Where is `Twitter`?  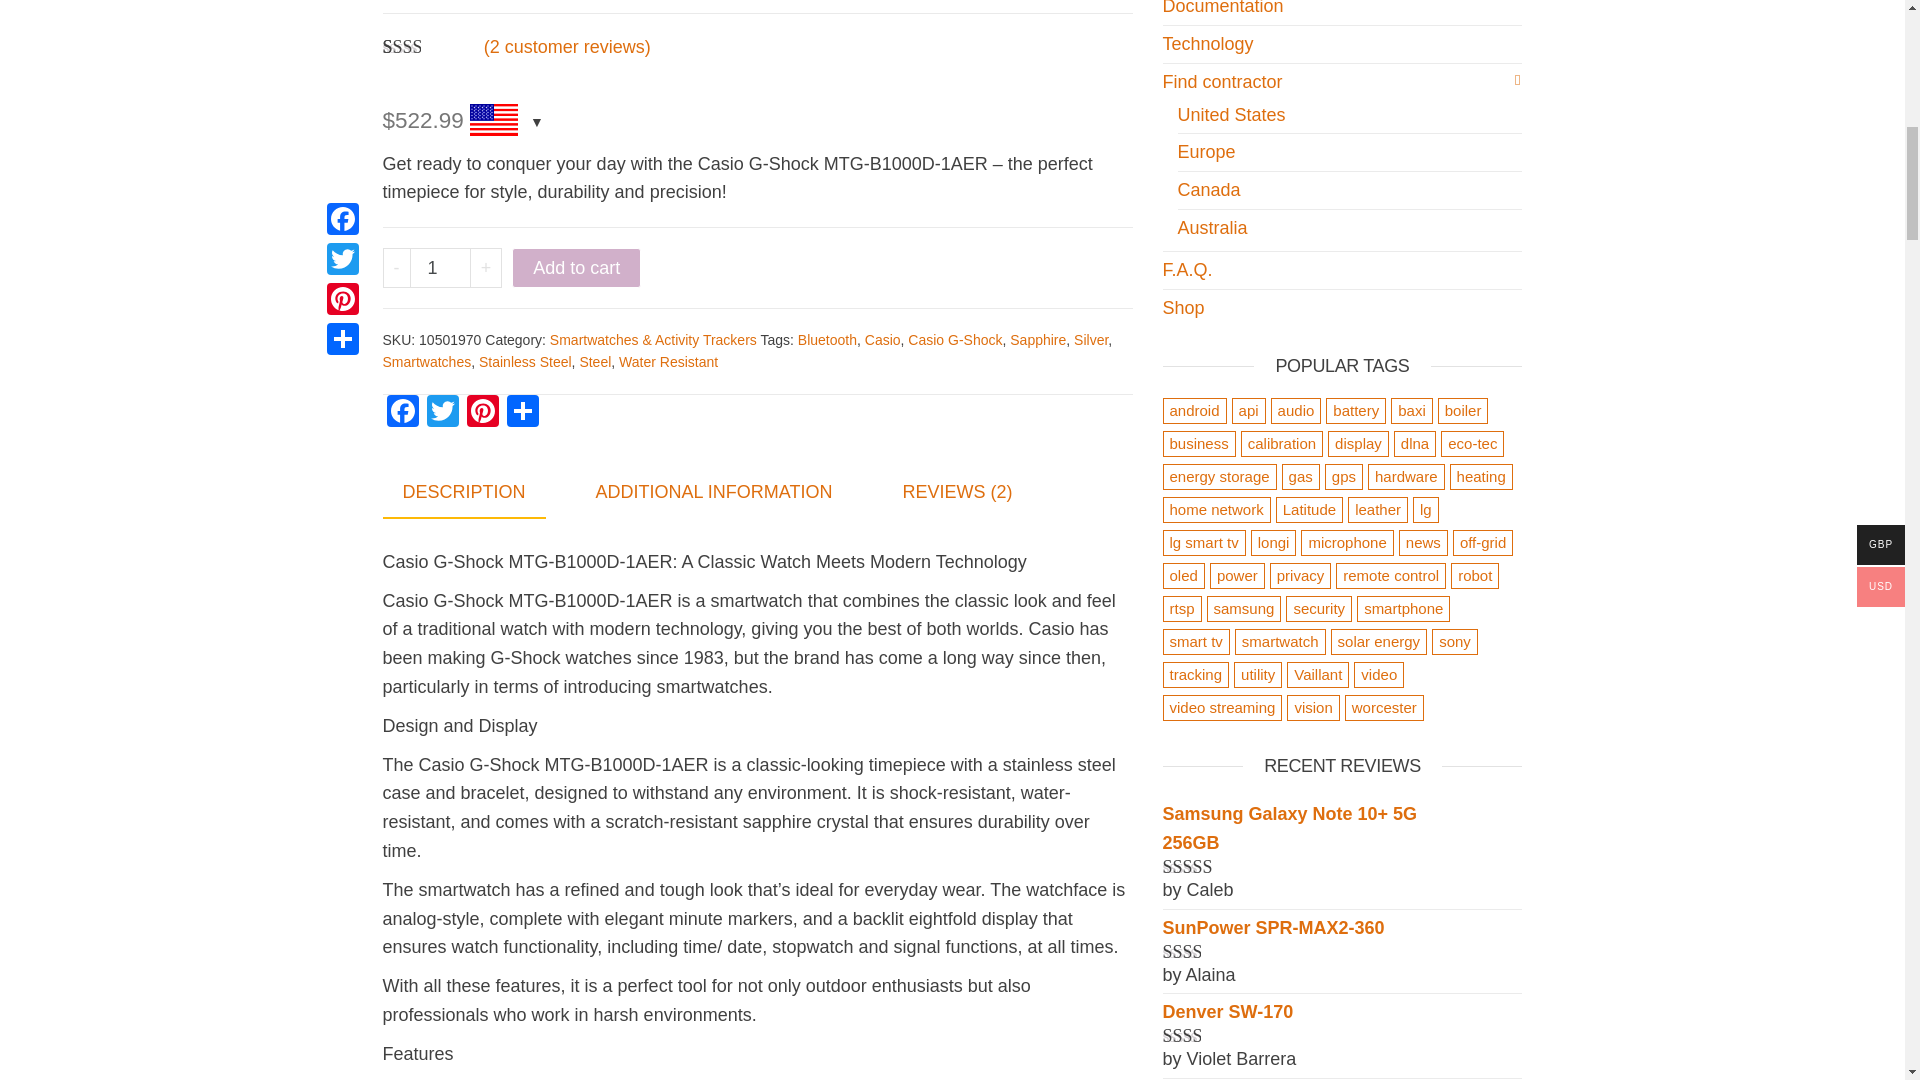
Twitter is located at coordinates (442, 414).